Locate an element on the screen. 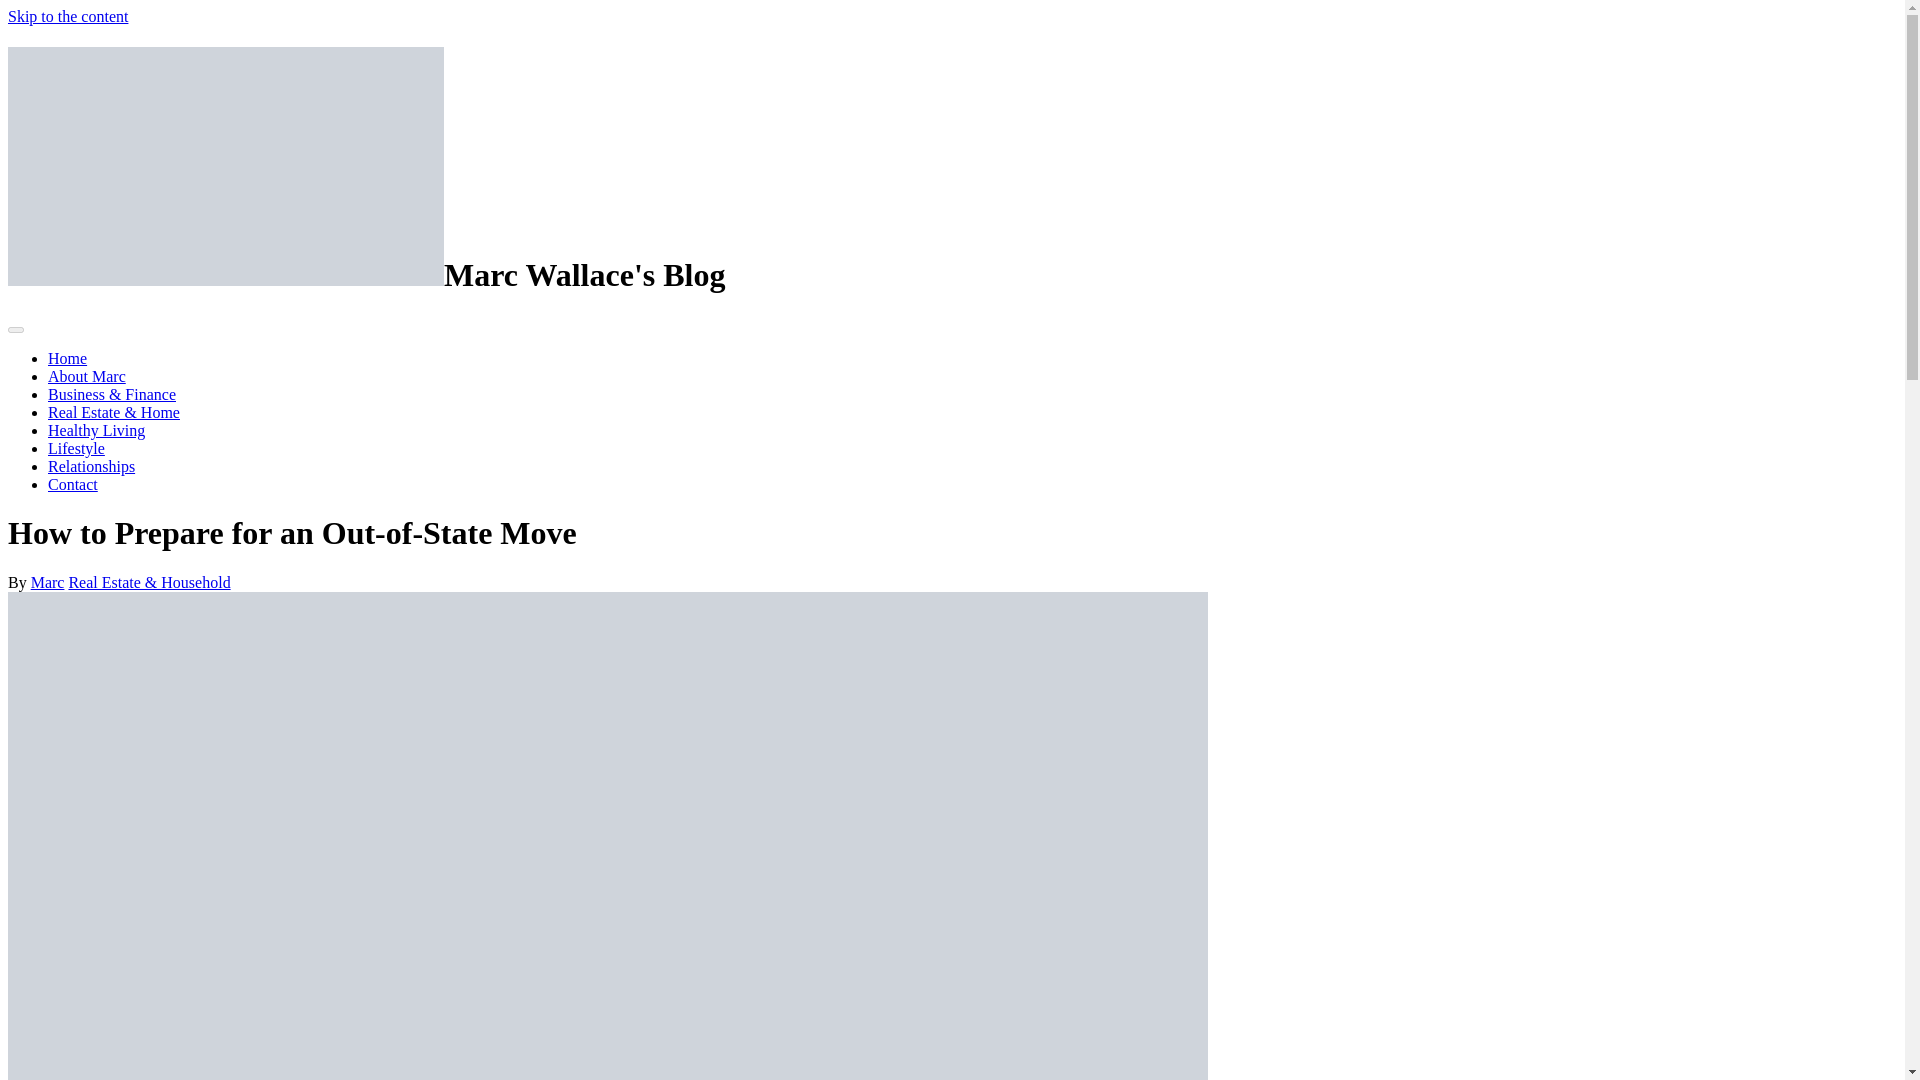  Healthy Living is located at coordinates (96, 430).